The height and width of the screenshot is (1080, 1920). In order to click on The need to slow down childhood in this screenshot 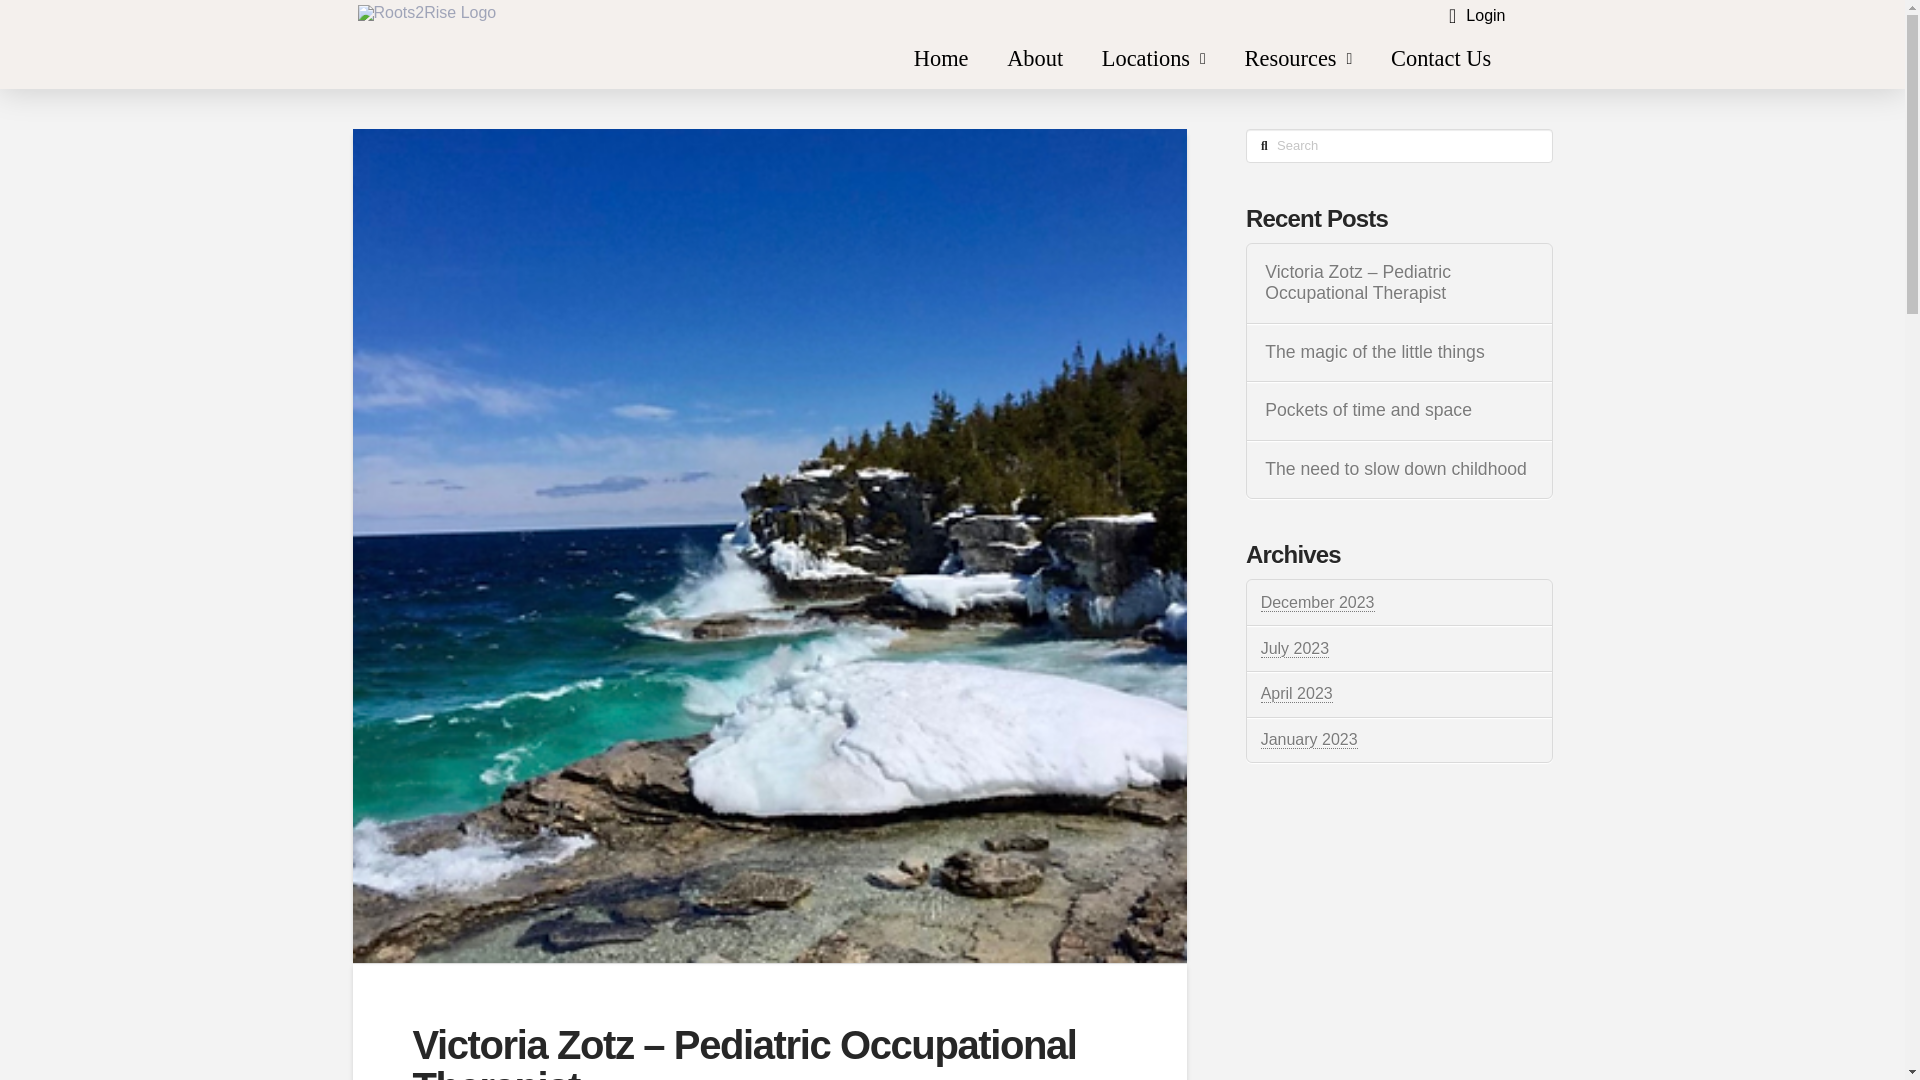, I will do `click(1398, 469)`.